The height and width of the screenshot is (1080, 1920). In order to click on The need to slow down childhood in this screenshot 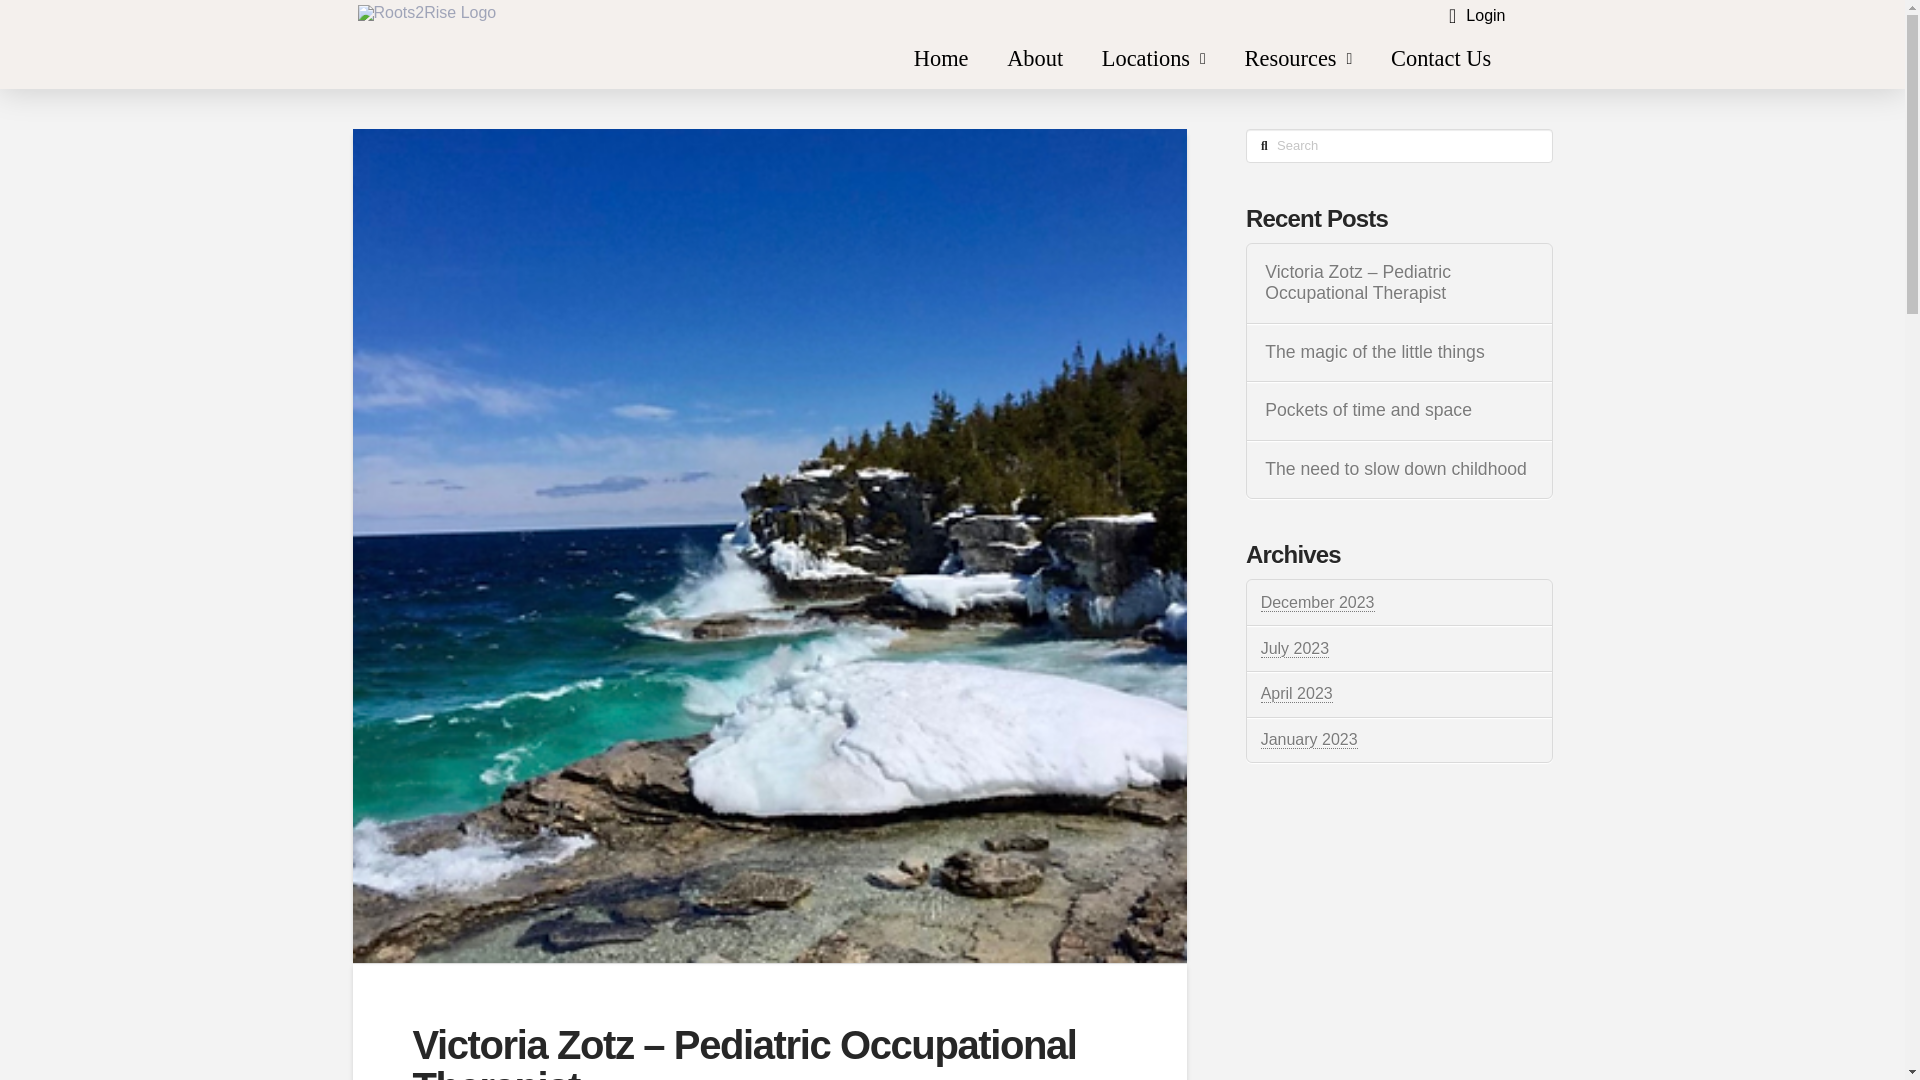, I will do `click(1398, 469)`.